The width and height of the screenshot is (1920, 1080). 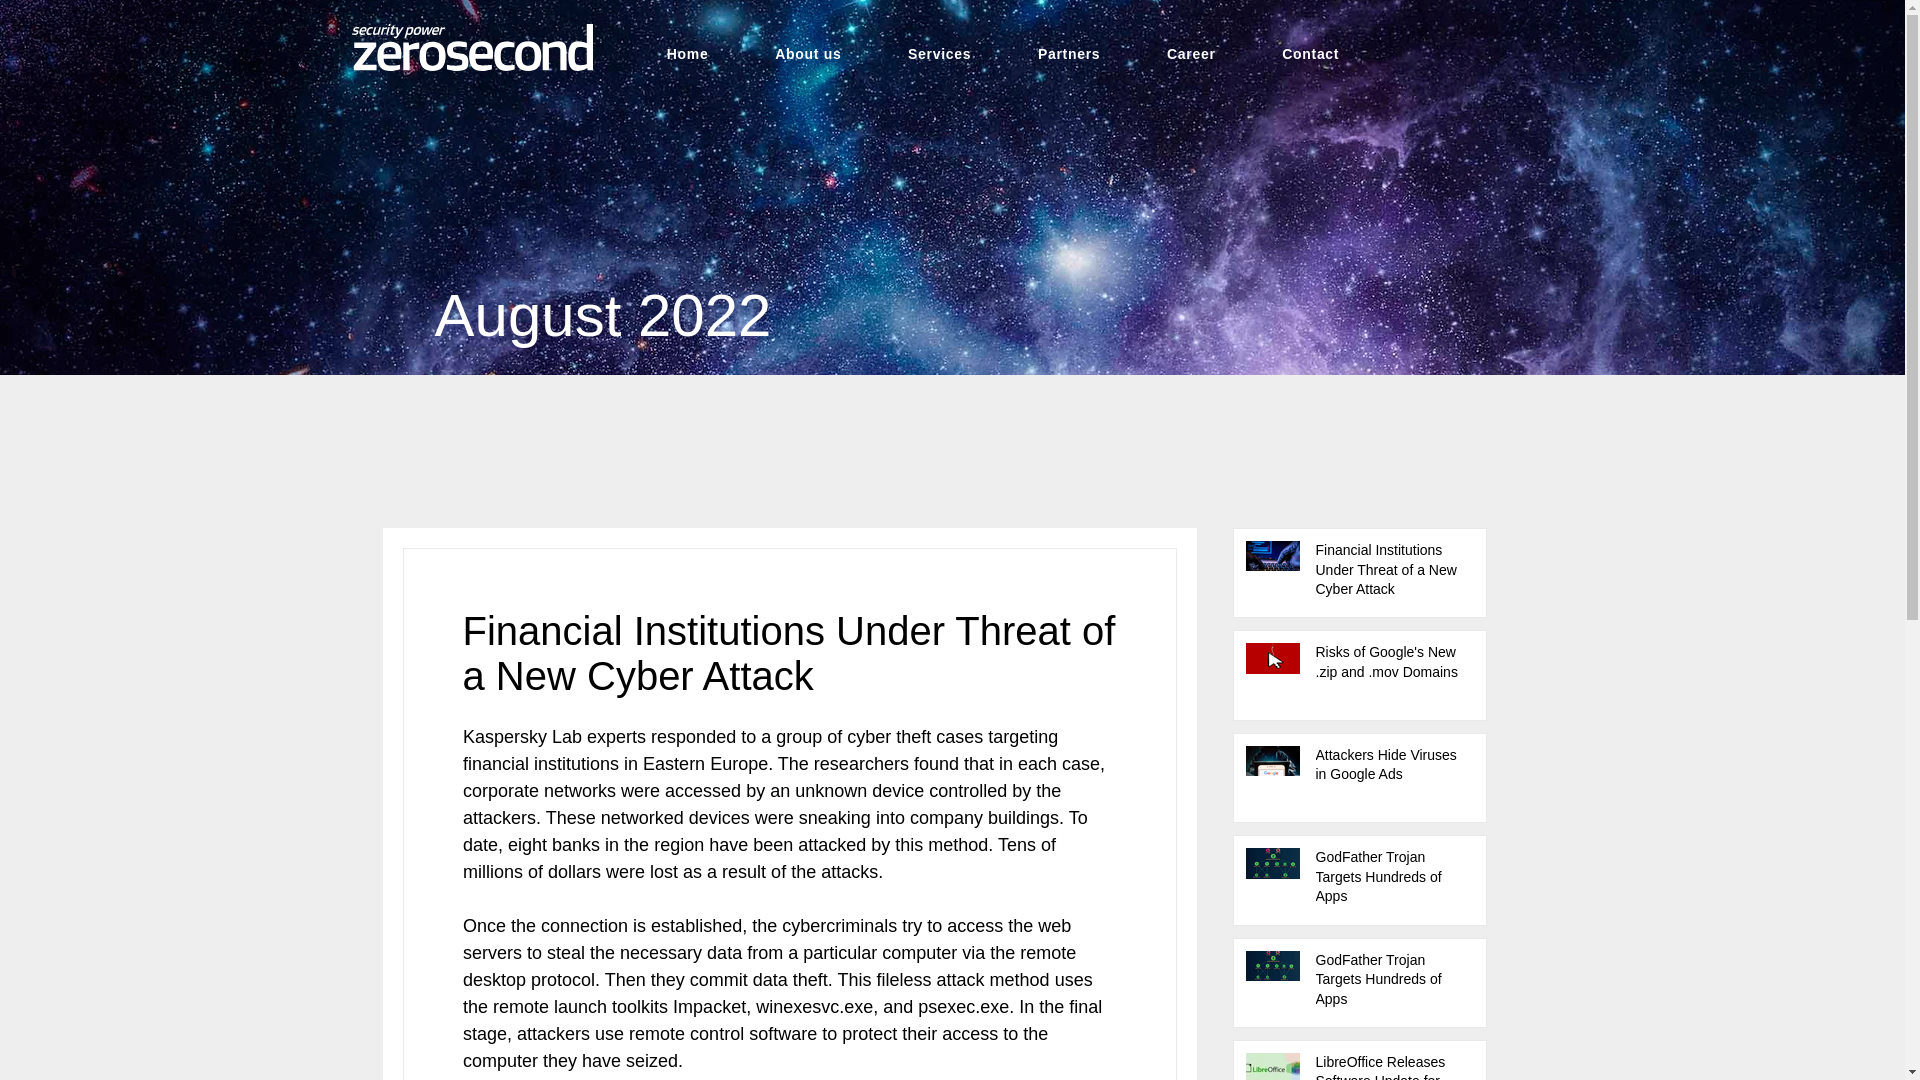 I want to click on Risks of Google's New .zip and .mov Domains, so click(x=1392, y=666).